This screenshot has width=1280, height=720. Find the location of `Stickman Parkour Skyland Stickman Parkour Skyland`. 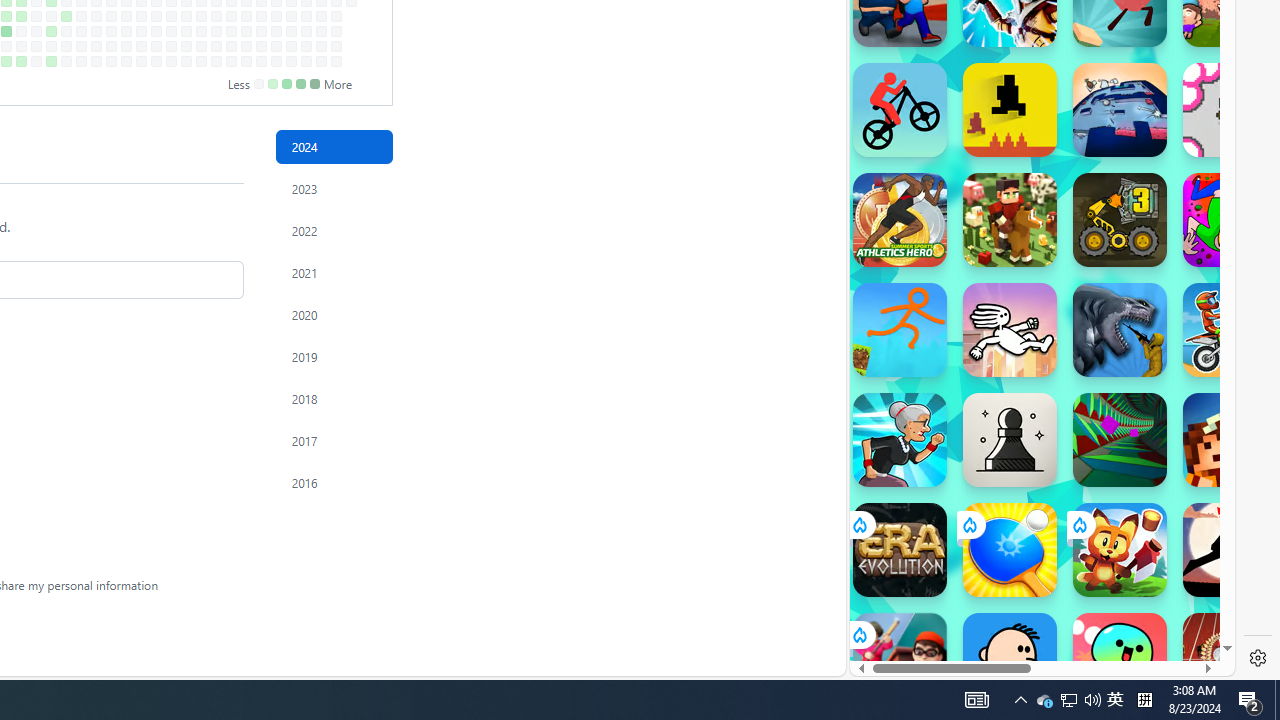

Stickman Parkour Skyland Stickman Parkour Skyland is located at coordinates (900, 330).